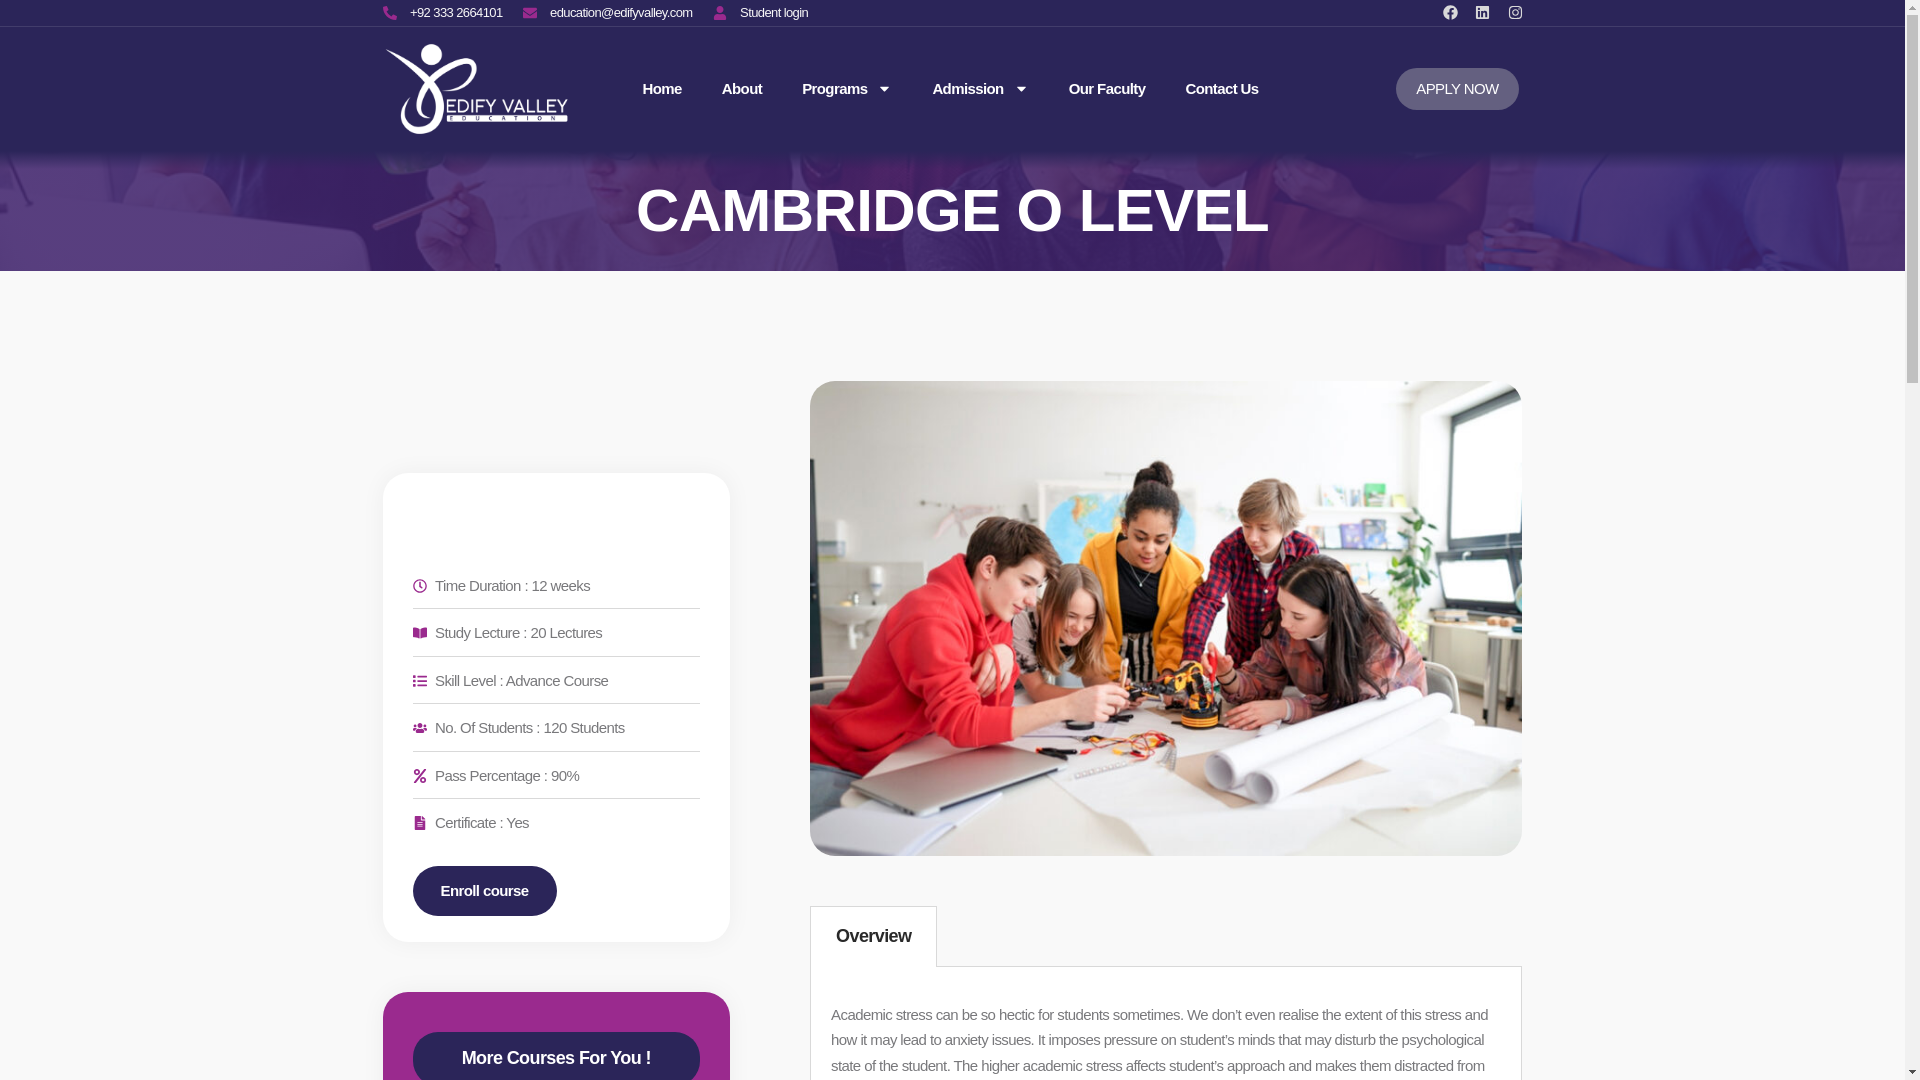 This screenshot has width=1920, height=1080. I want to click on APPLY NOW, so click(1456, 89).